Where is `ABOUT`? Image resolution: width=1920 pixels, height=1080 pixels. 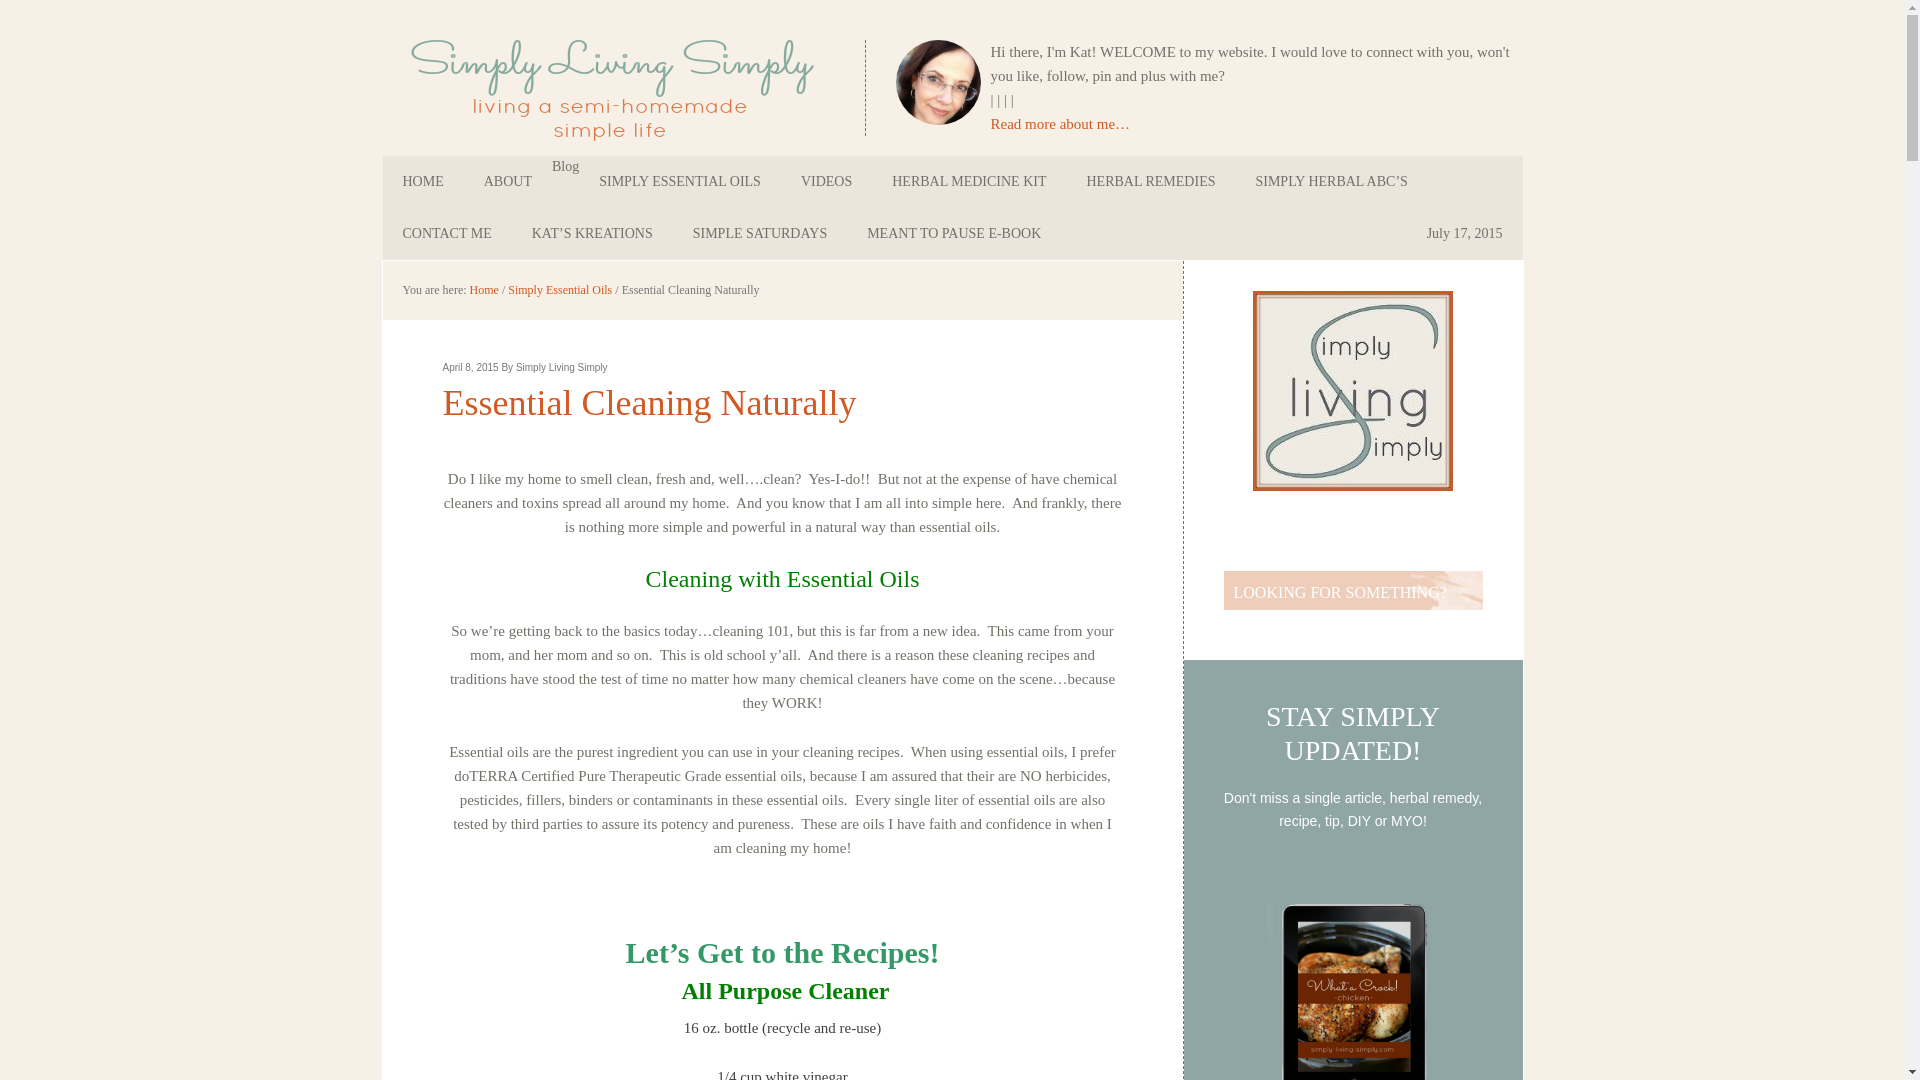
ABOUT is located at coordinates (508, 182).